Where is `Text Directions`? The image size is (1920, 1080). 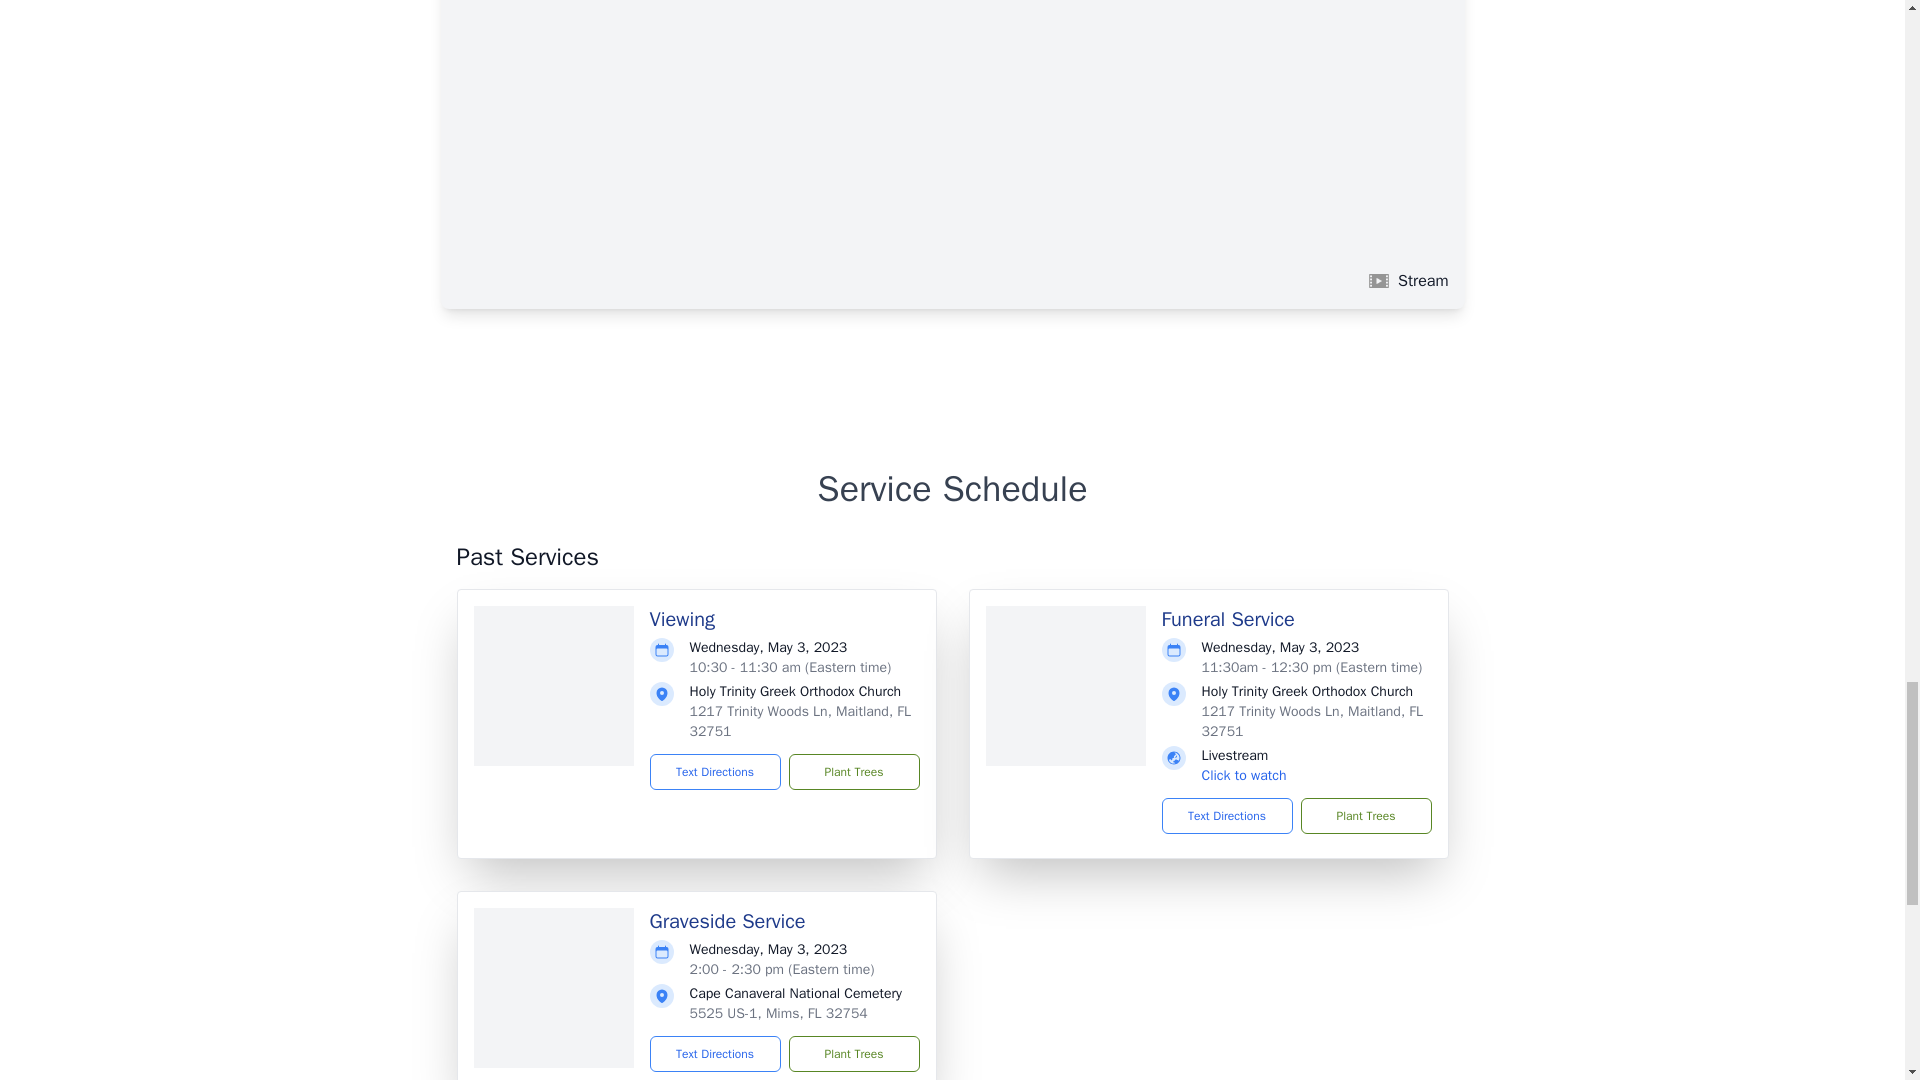
Text Directions is located at coordinates (716, 771).